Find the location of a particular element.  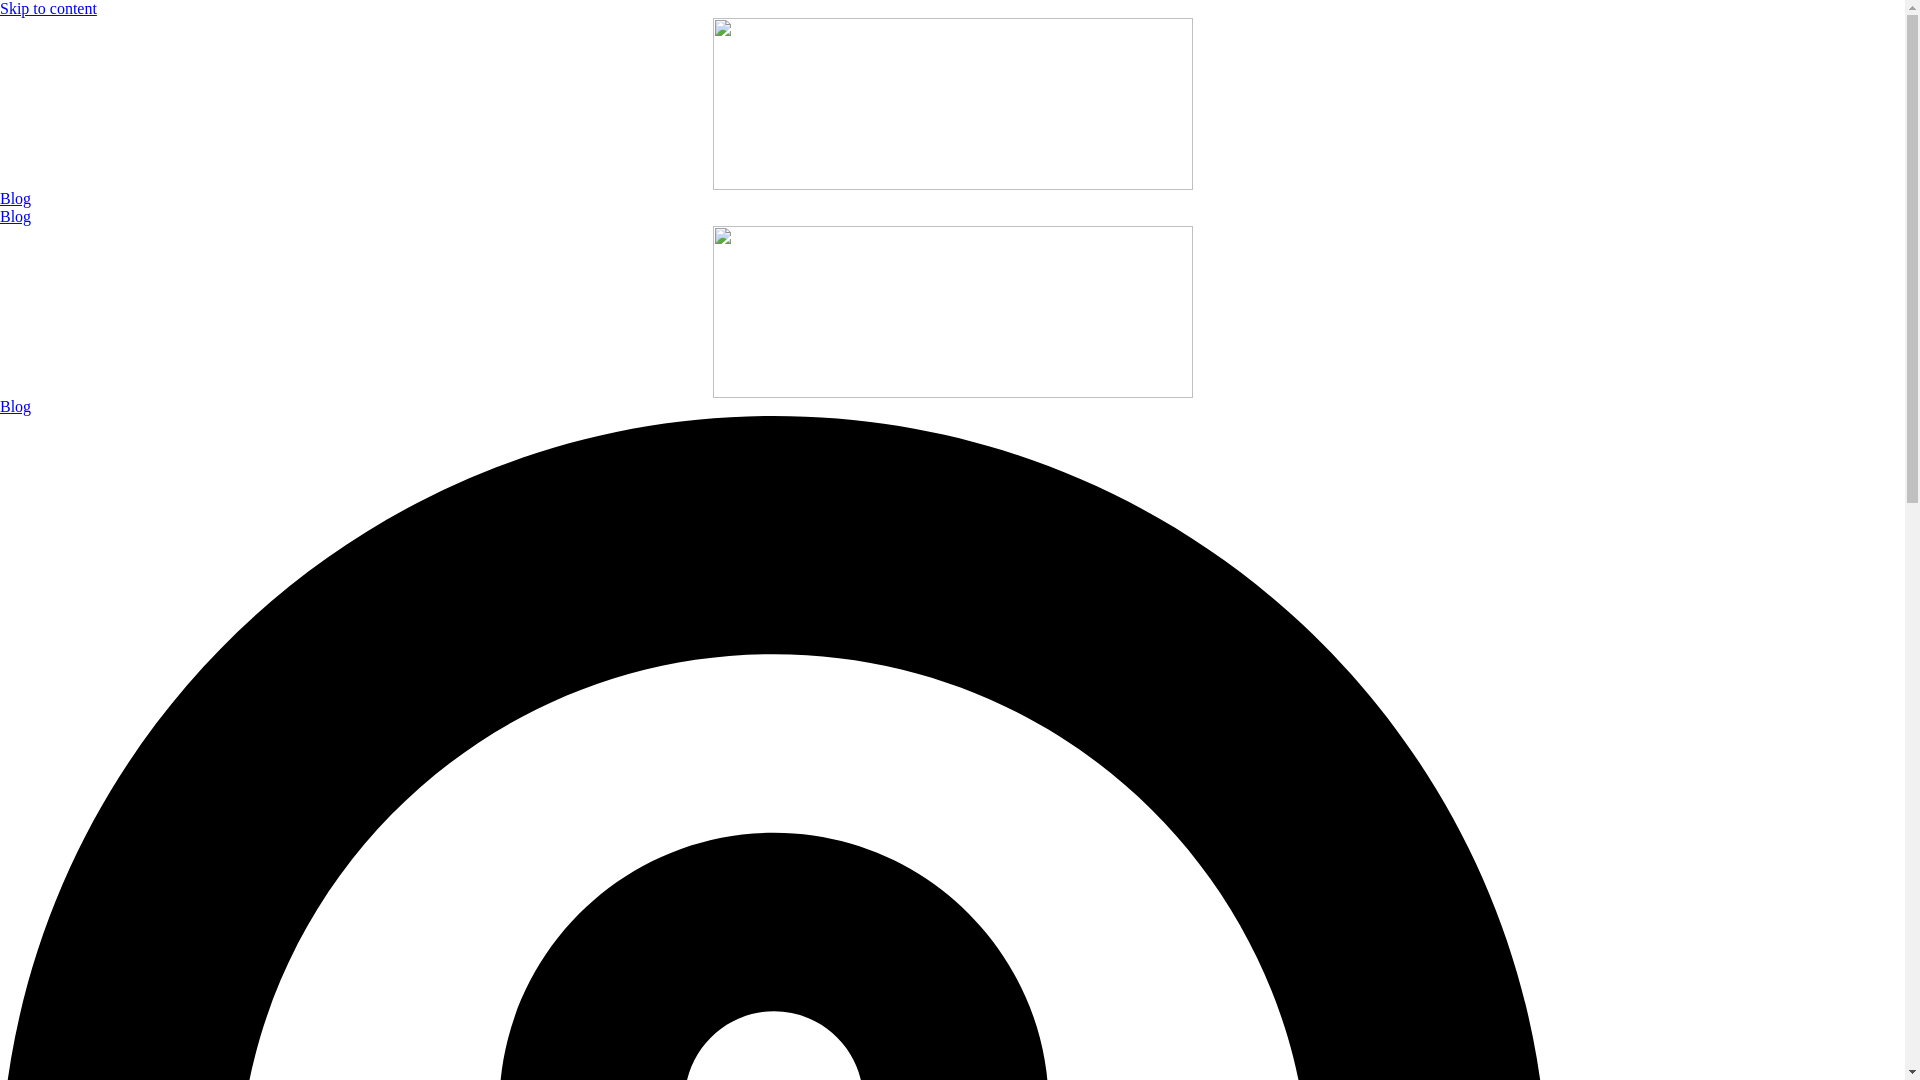

Skip to content is located at coordinates (48, 8).